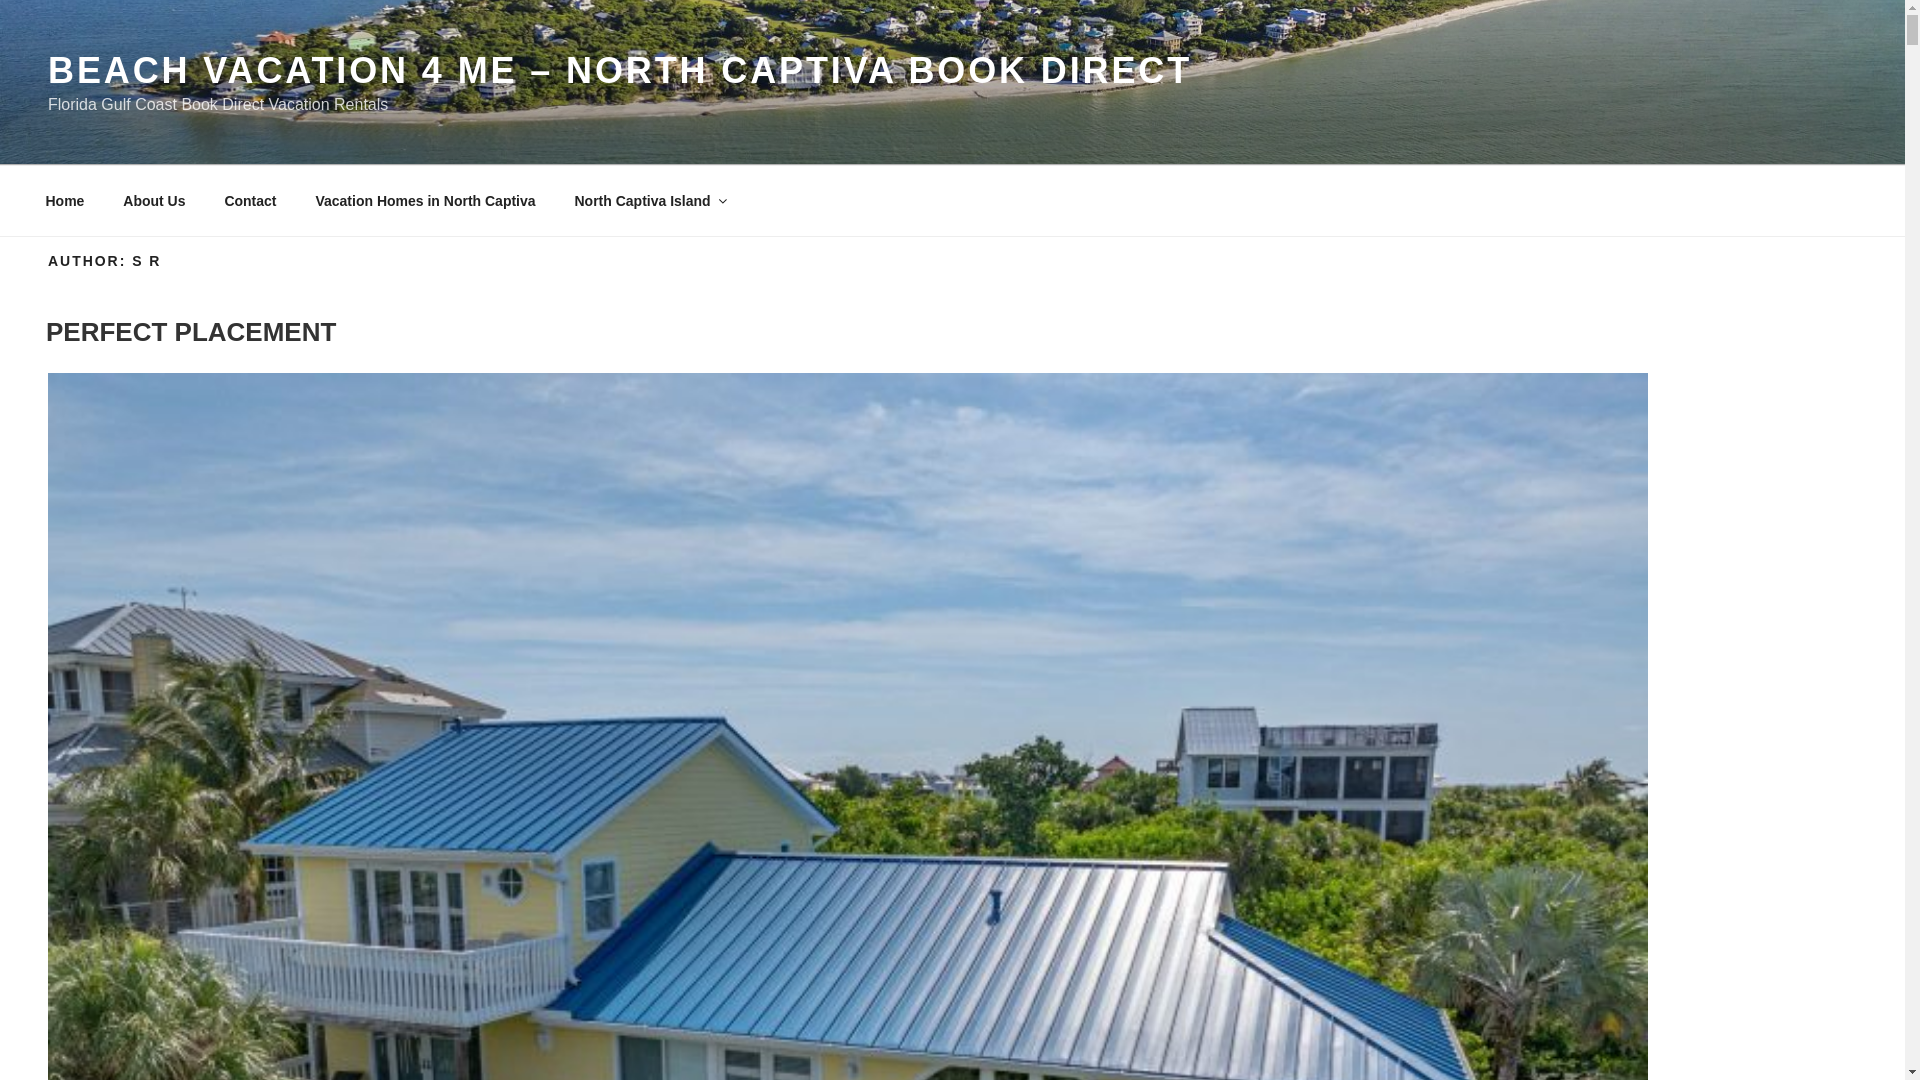 This screenshot has height=1080, width=1920. What do you see at coordinates (154, 200) in the screenshot?
I see `About Us` at bounding box center [154, 200].